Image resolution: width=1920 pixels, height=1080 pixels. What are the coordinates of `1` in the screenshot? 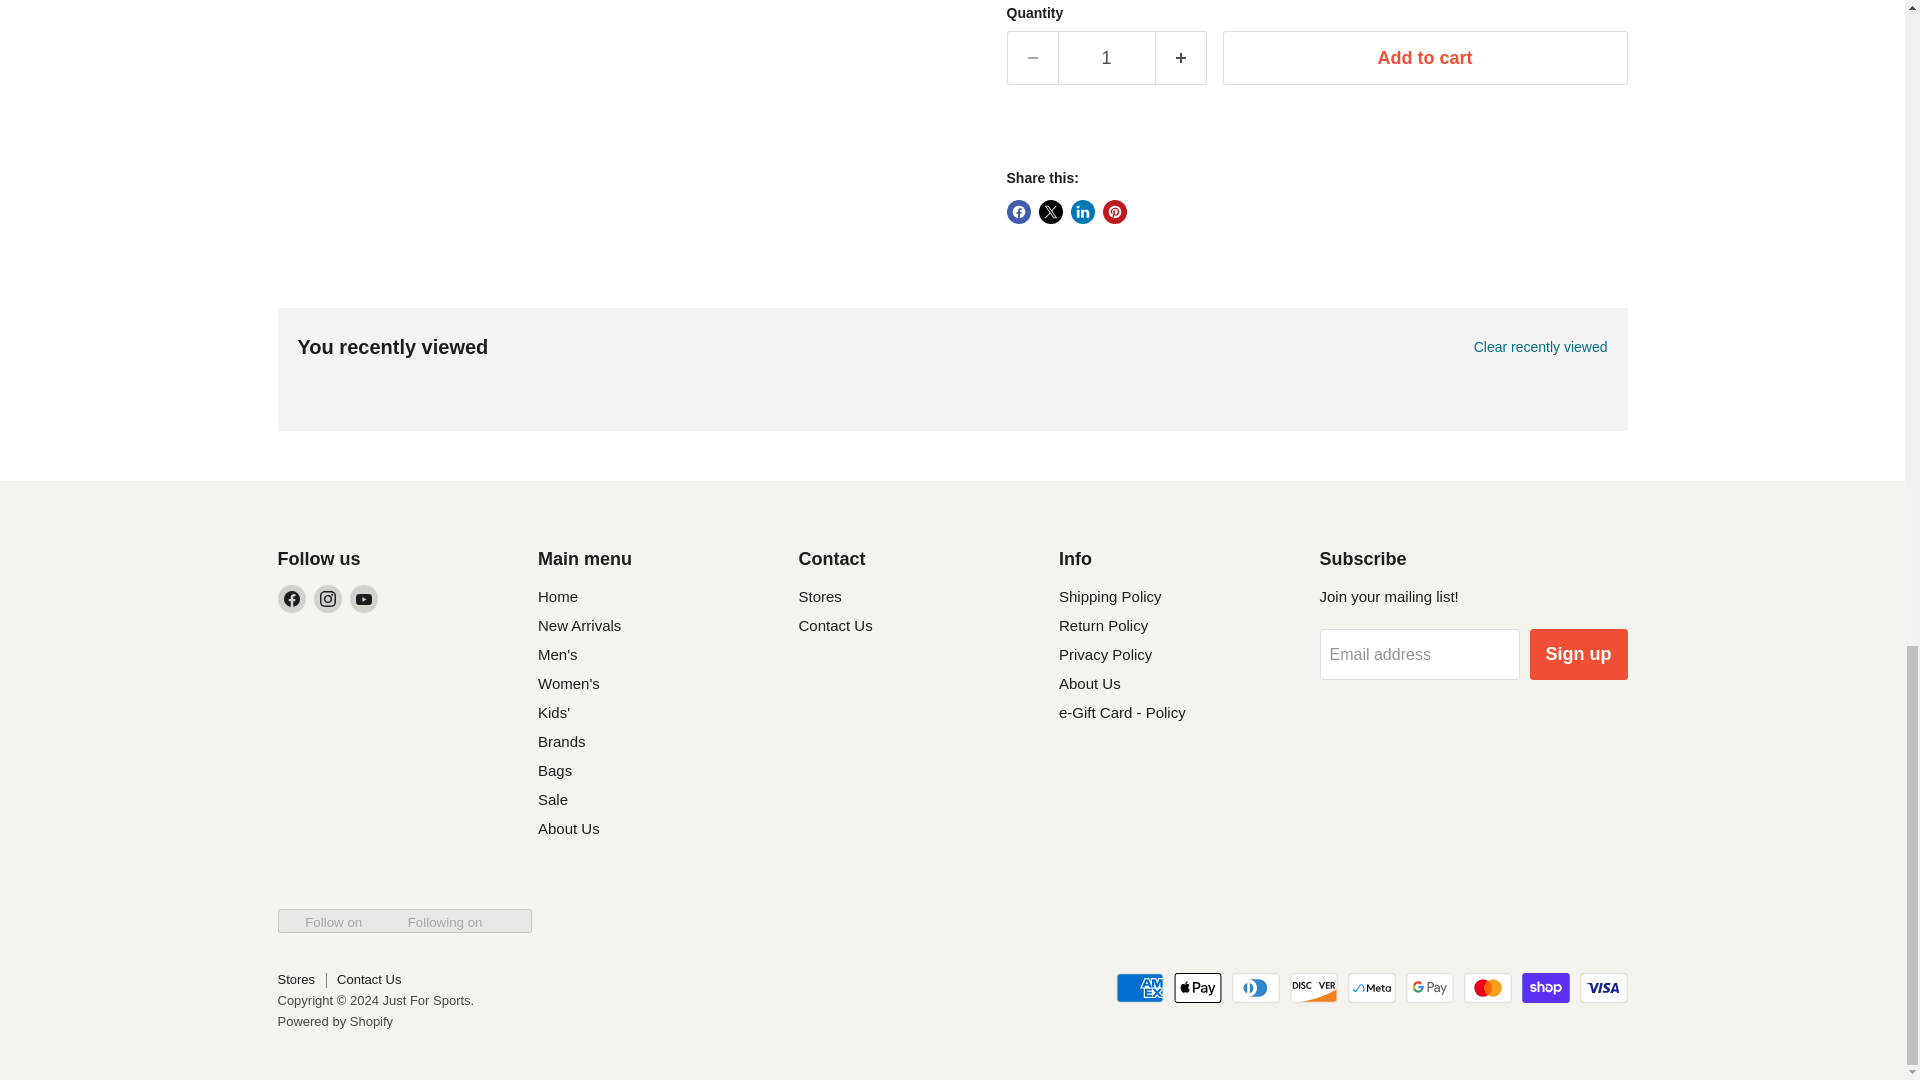 It's located at (1106, 58).